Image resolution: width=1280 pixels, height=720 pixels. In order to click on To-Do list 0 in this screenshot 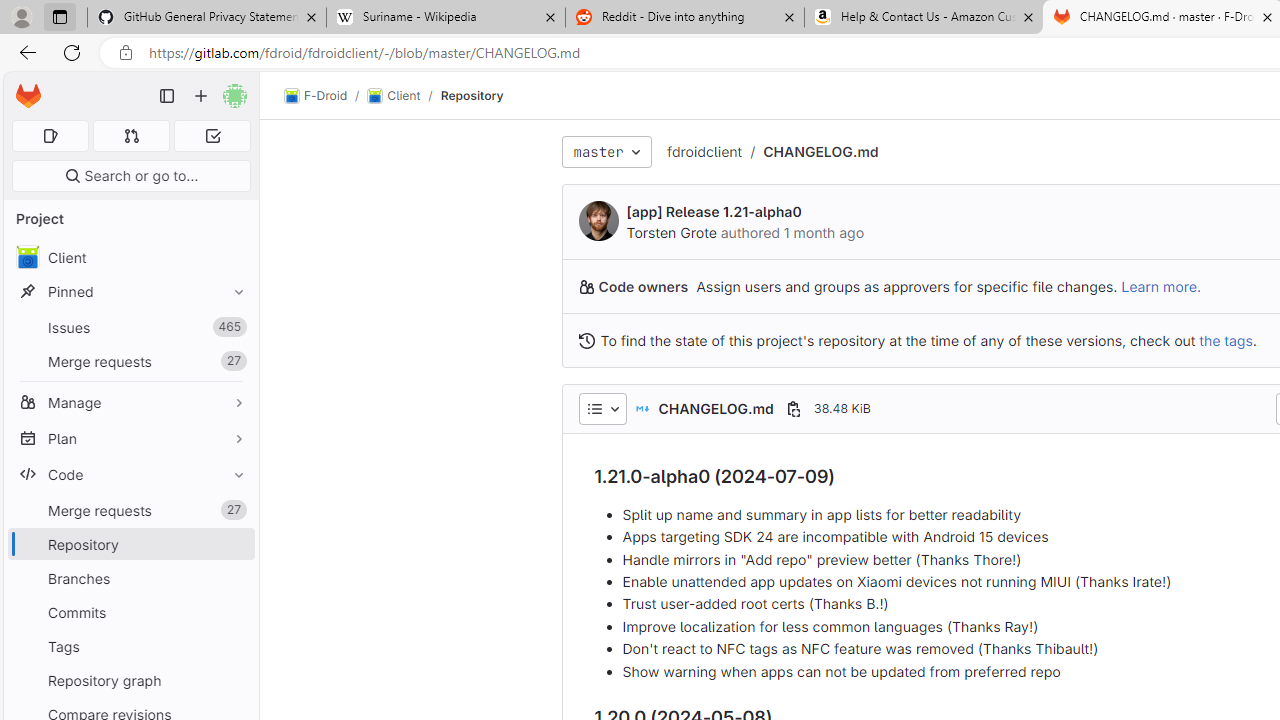, I will do `click(212, 136)`.